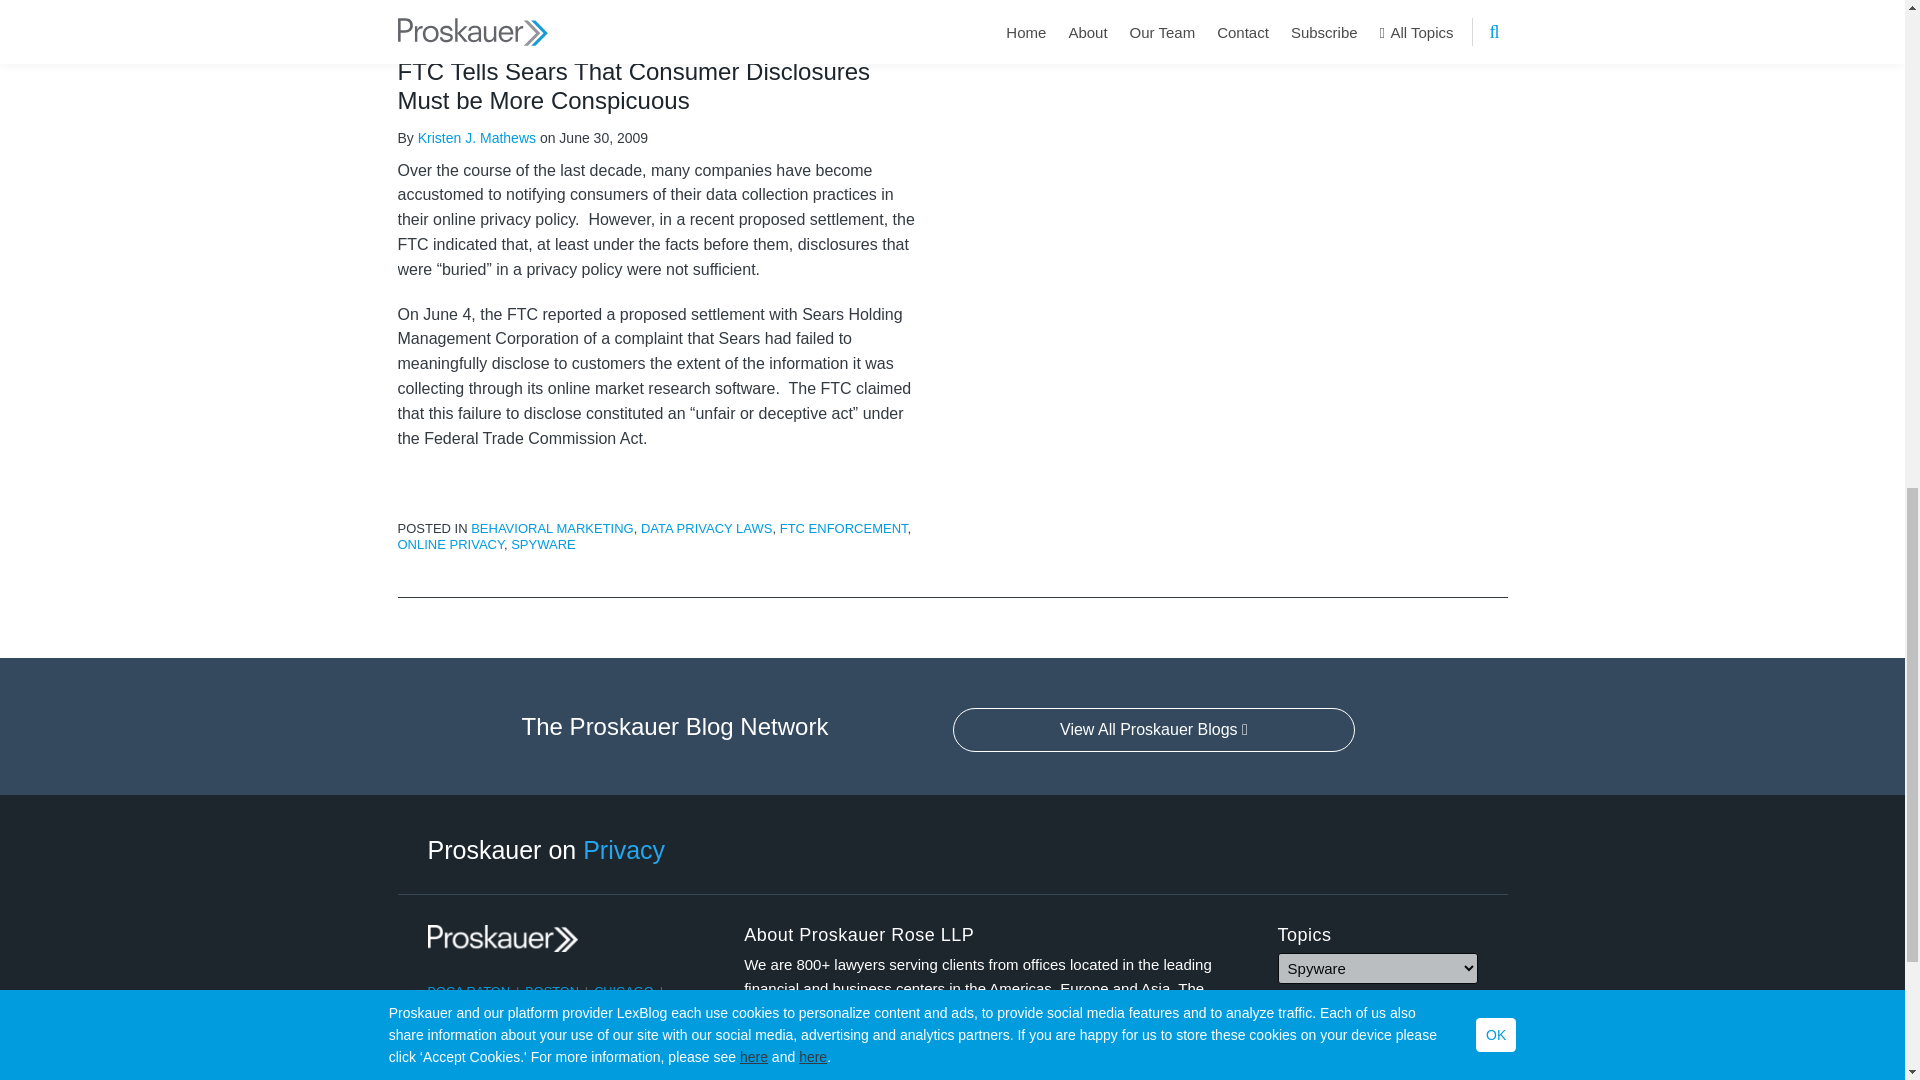 This screenshot has height=1080, width=1920. I want to click on SPYWARE, so click(543, 544).